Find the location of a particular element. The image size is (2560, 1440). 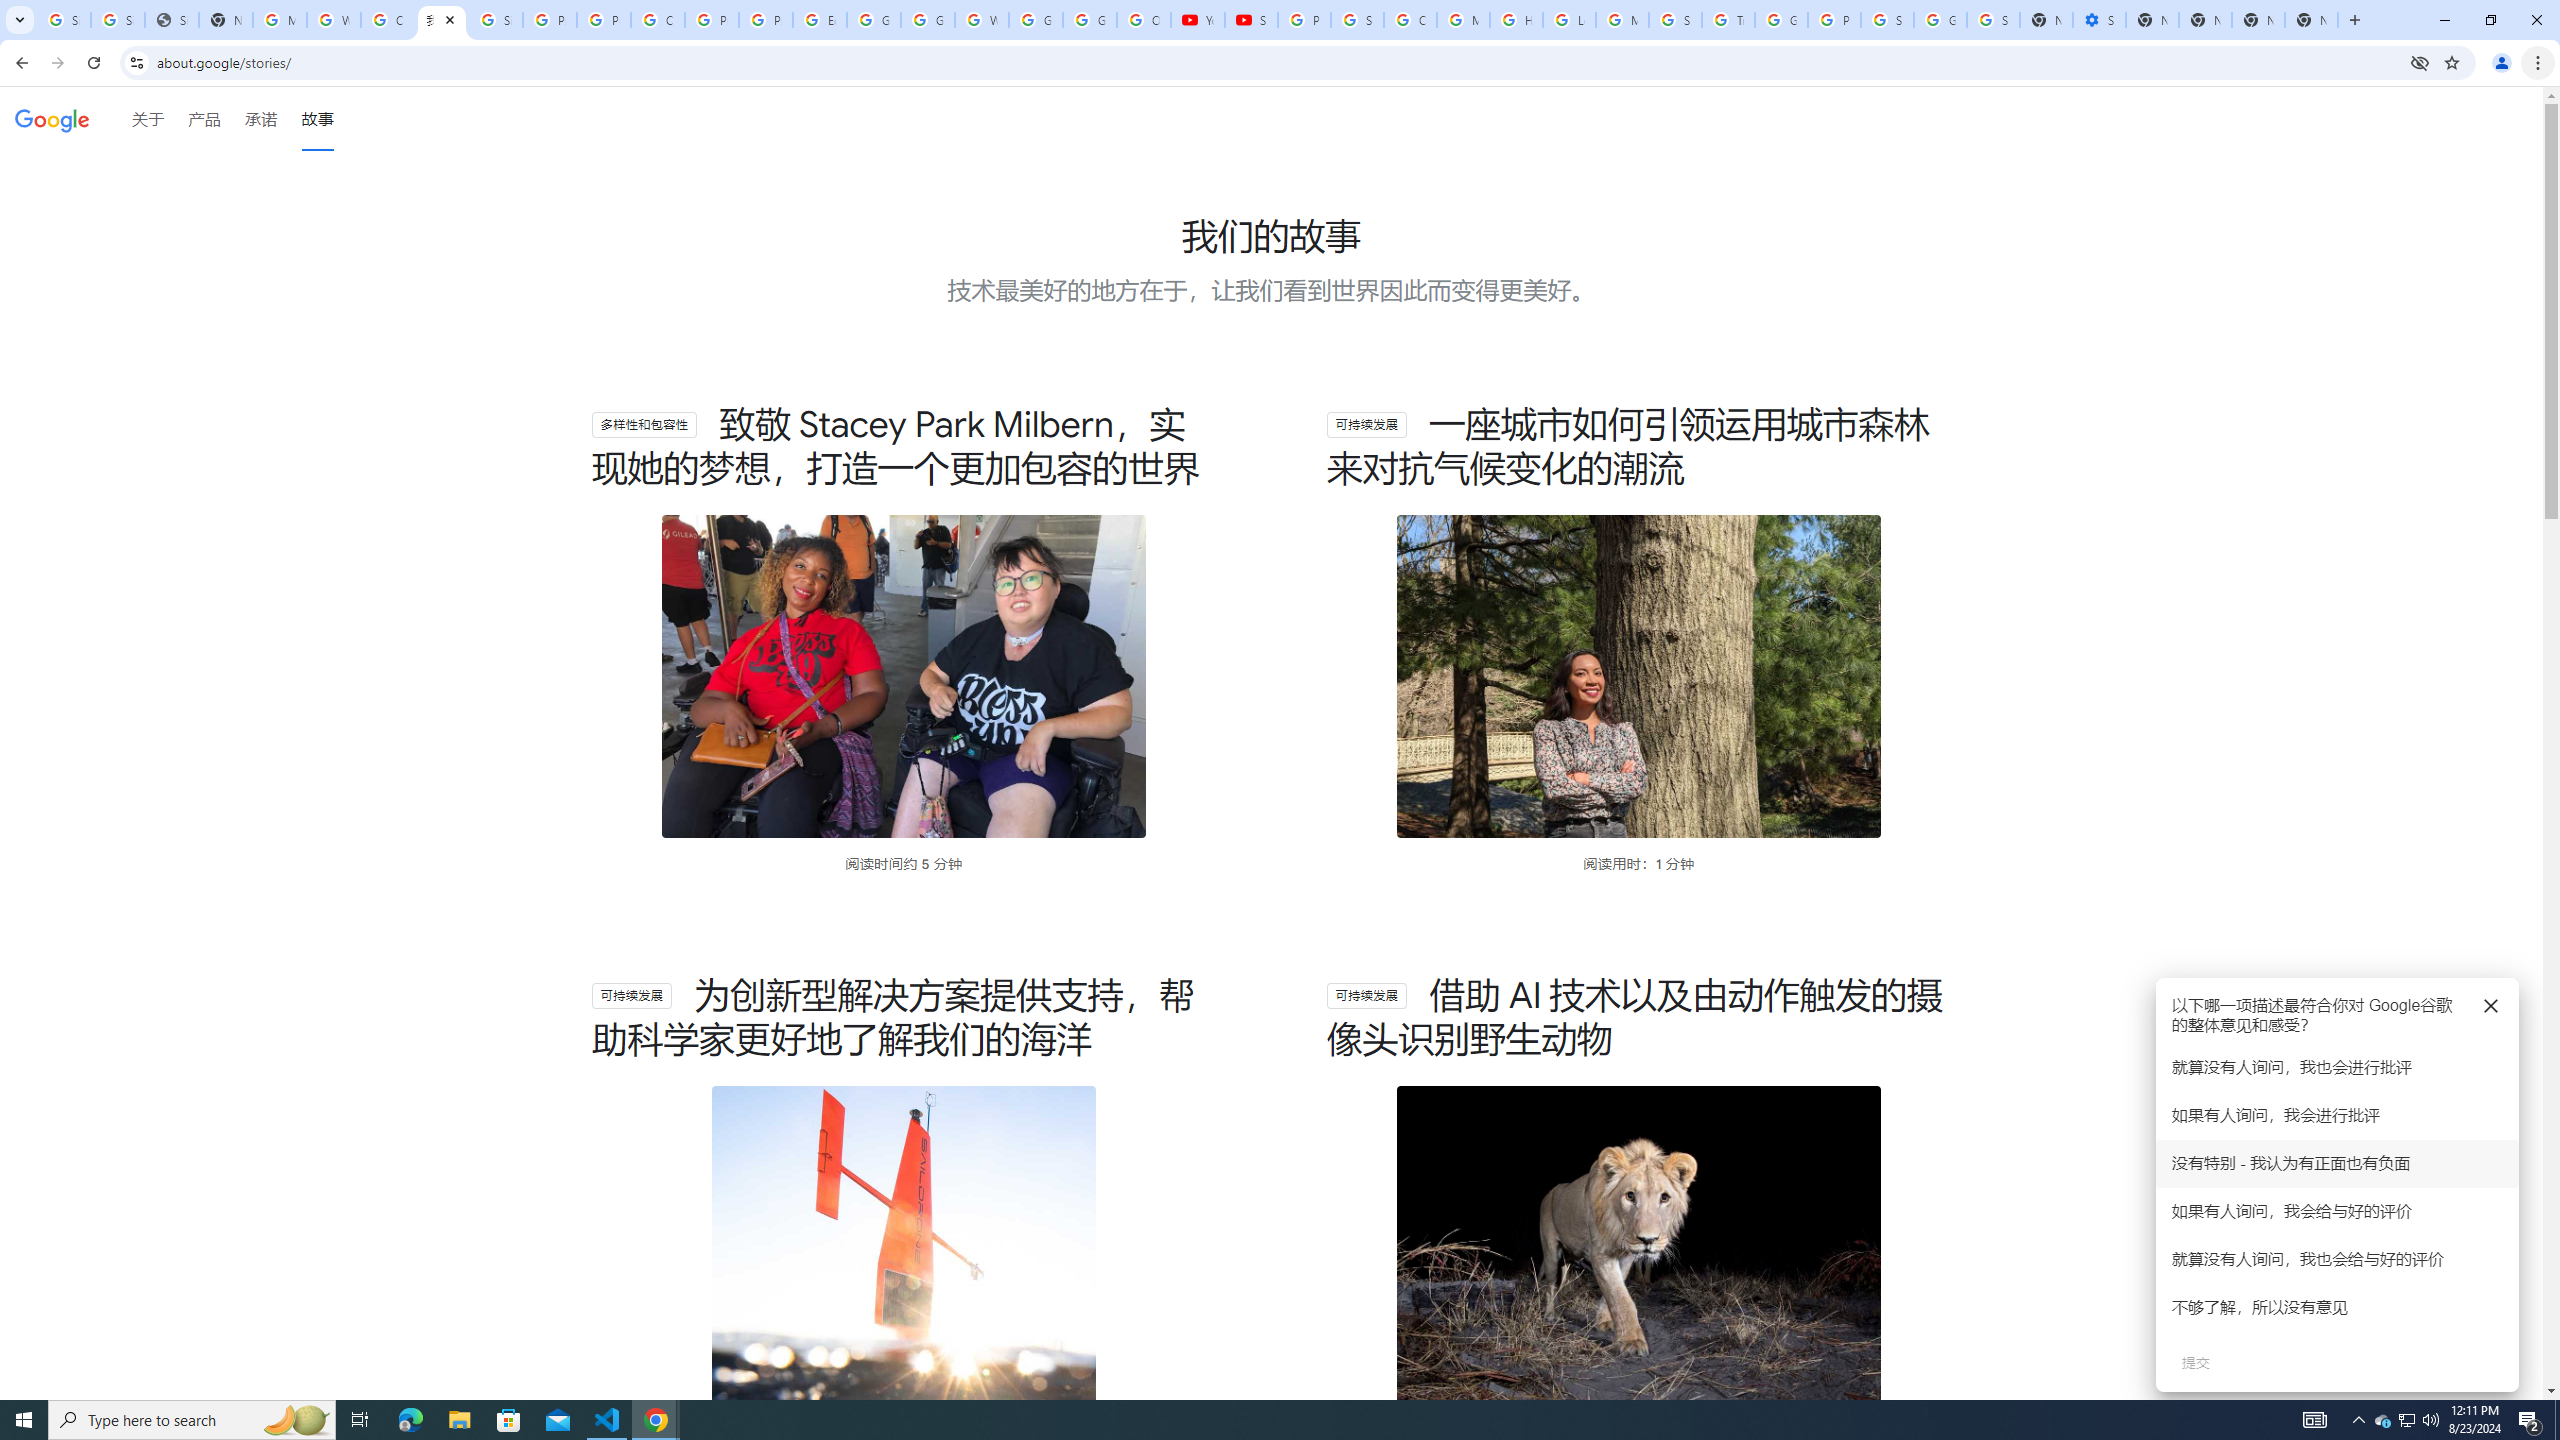

Search our Doodle Library Collection - Google Doodles is located at coordinates (1675, 20).